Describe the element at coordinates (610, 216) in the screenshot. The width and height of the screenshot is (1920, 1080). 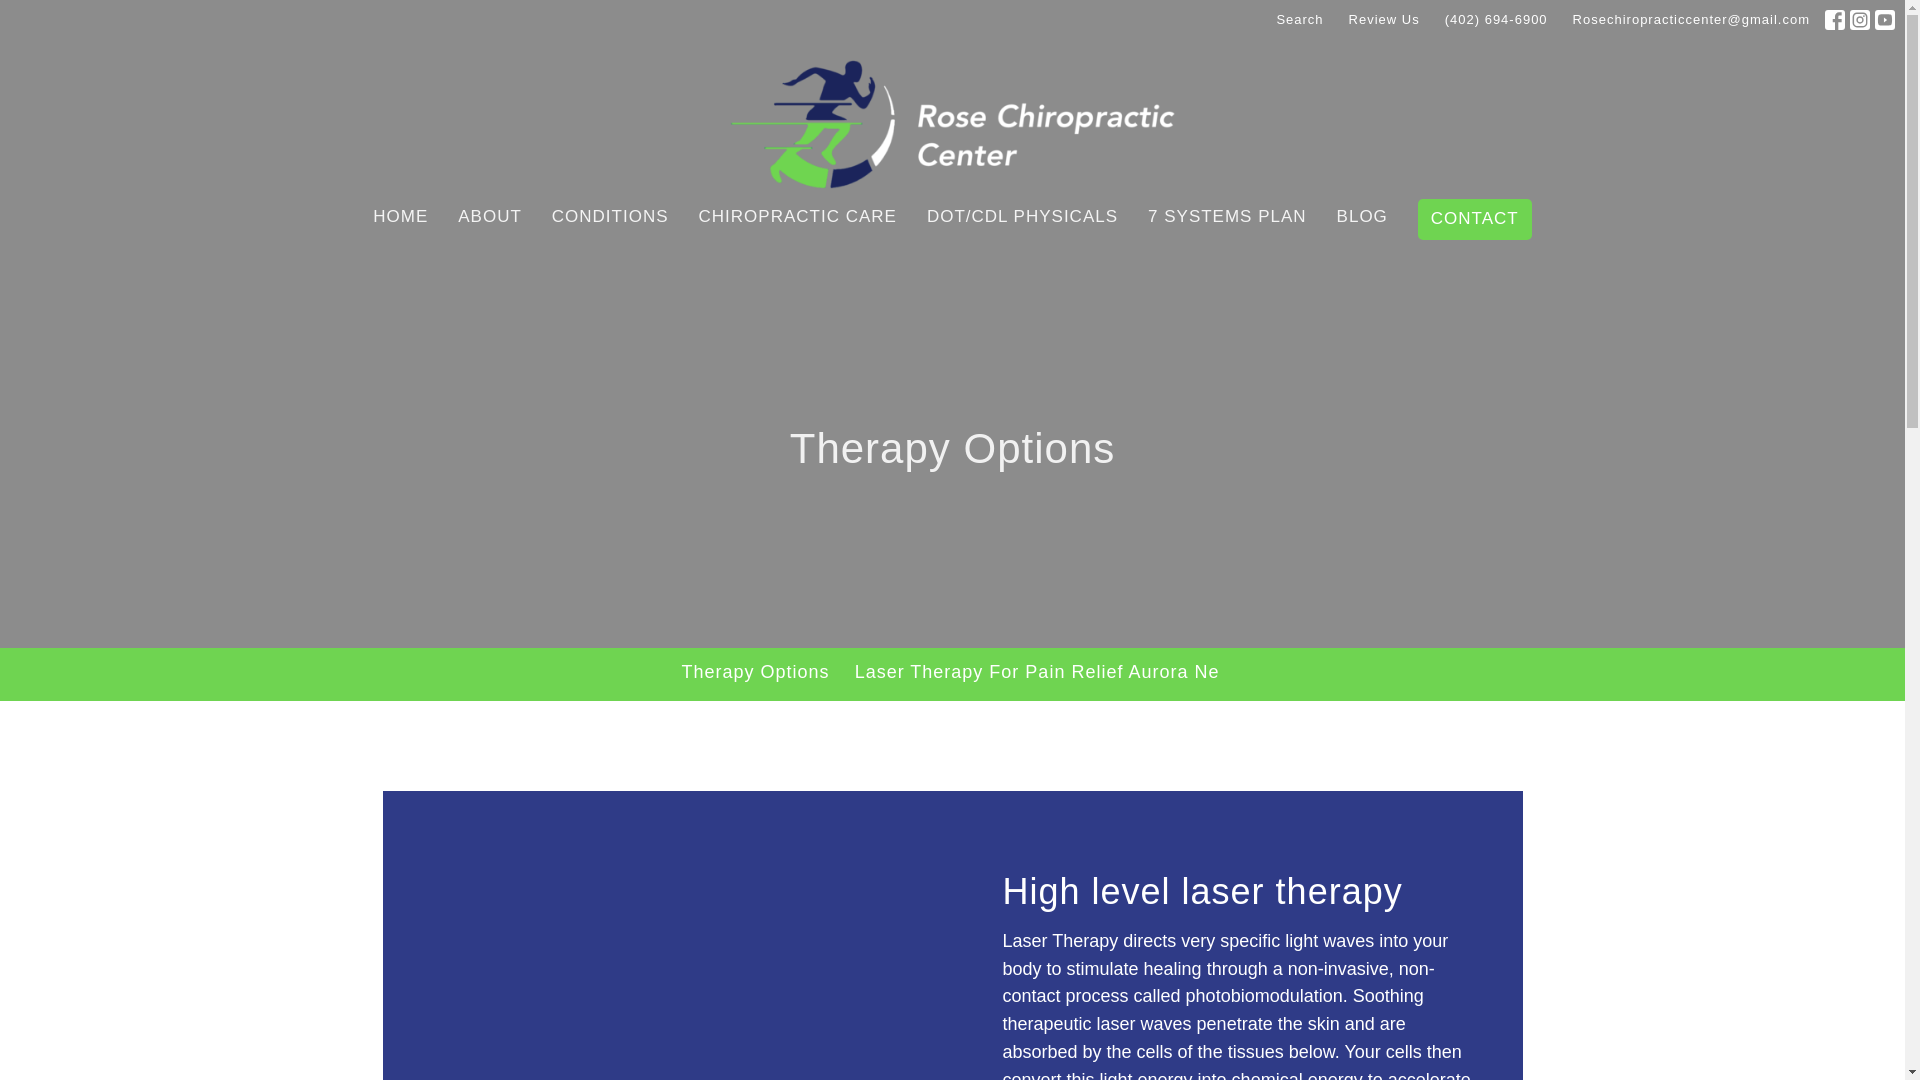
I see `CONDITIONS` at that location.